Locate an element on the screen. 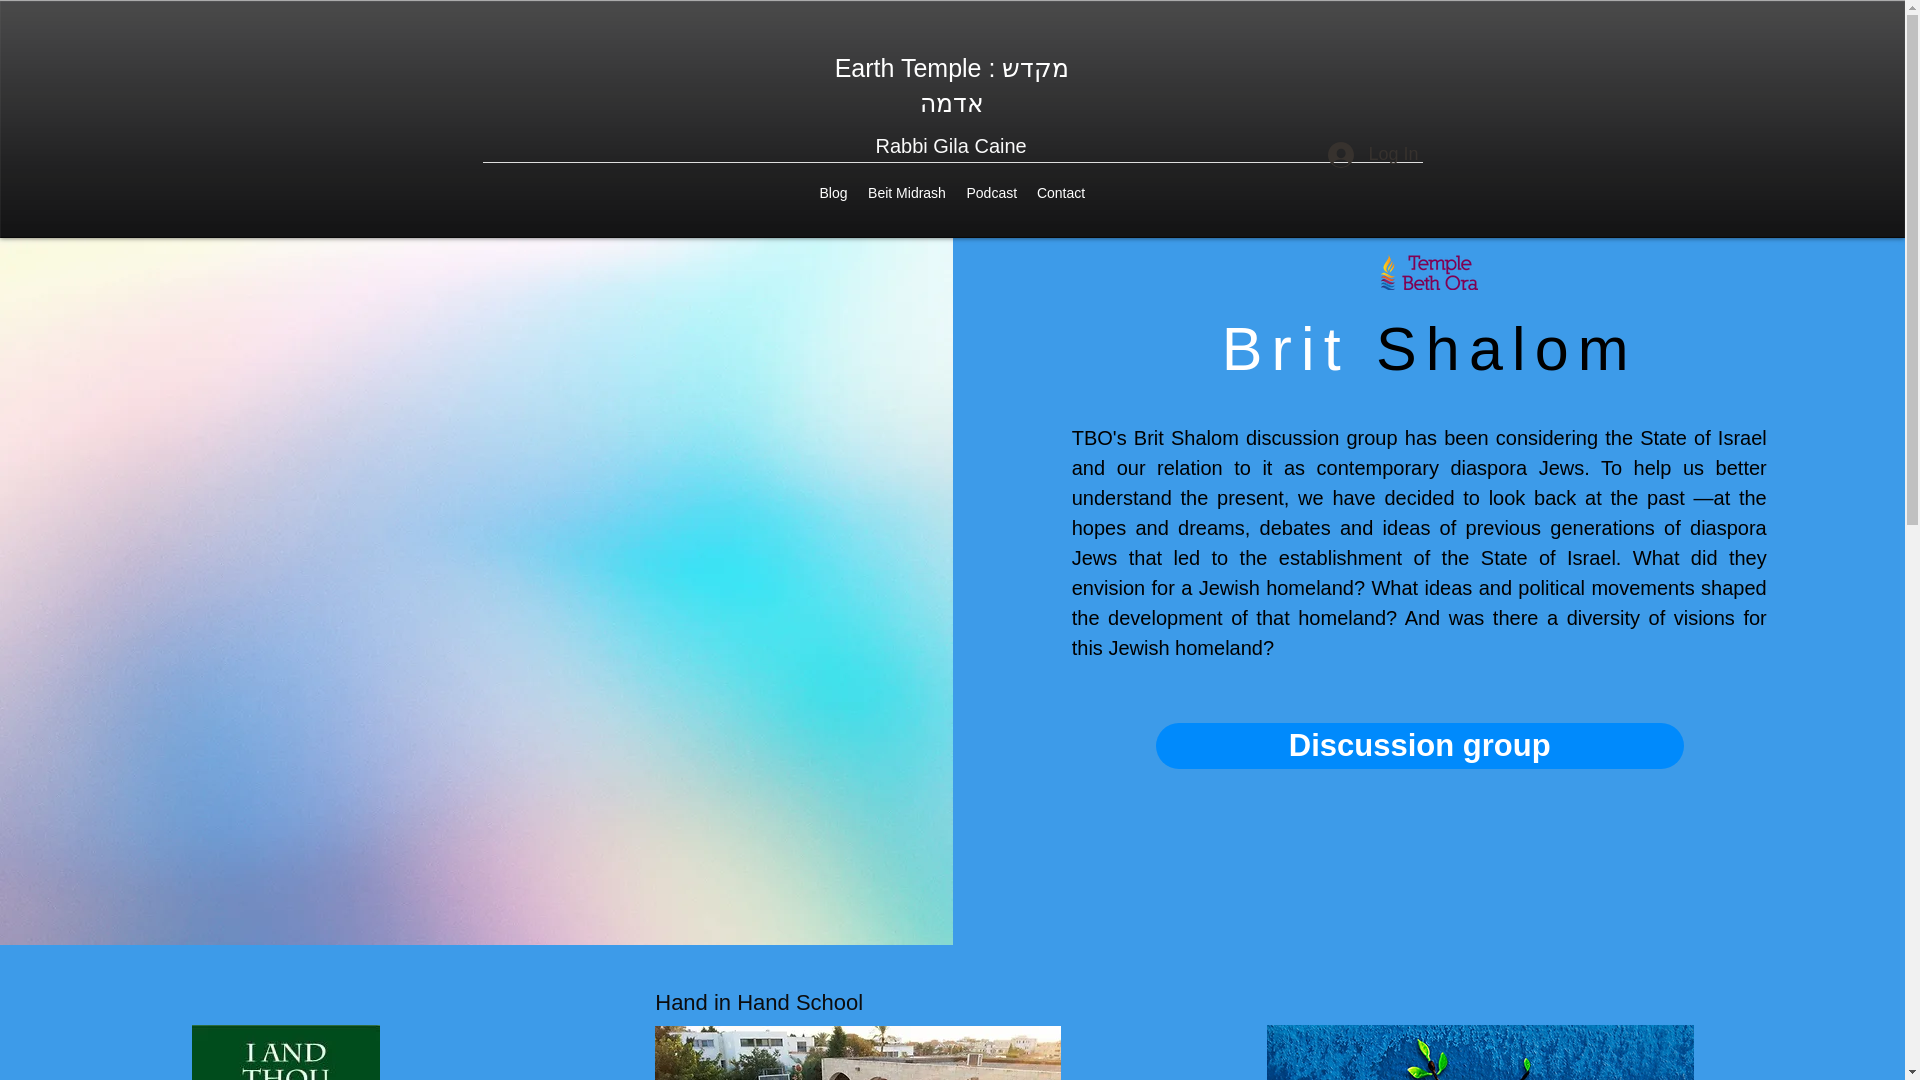 The width and height of the screenshot is (1920, 1080). Contact is located at coordinates (1060, 193).